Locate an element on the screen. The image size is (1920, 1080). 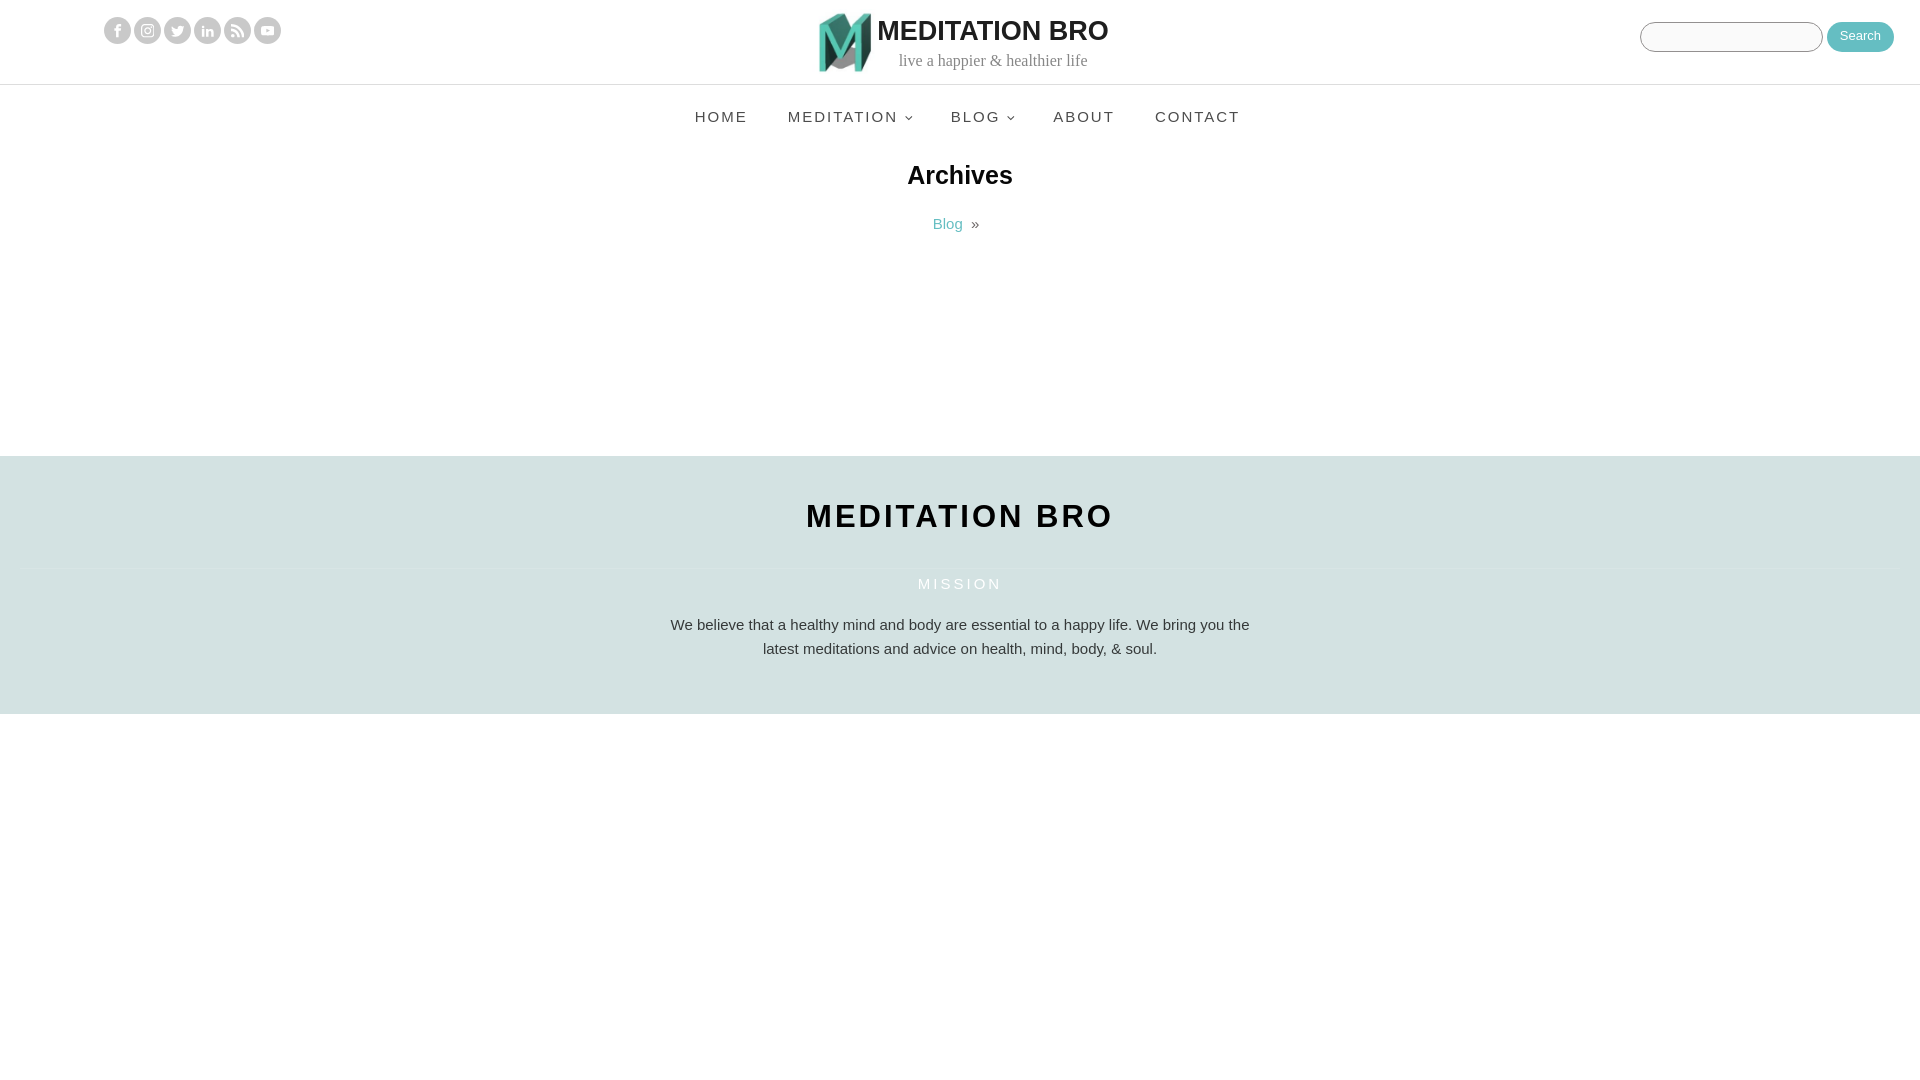
BLOG is located at coordinates (982, 117).